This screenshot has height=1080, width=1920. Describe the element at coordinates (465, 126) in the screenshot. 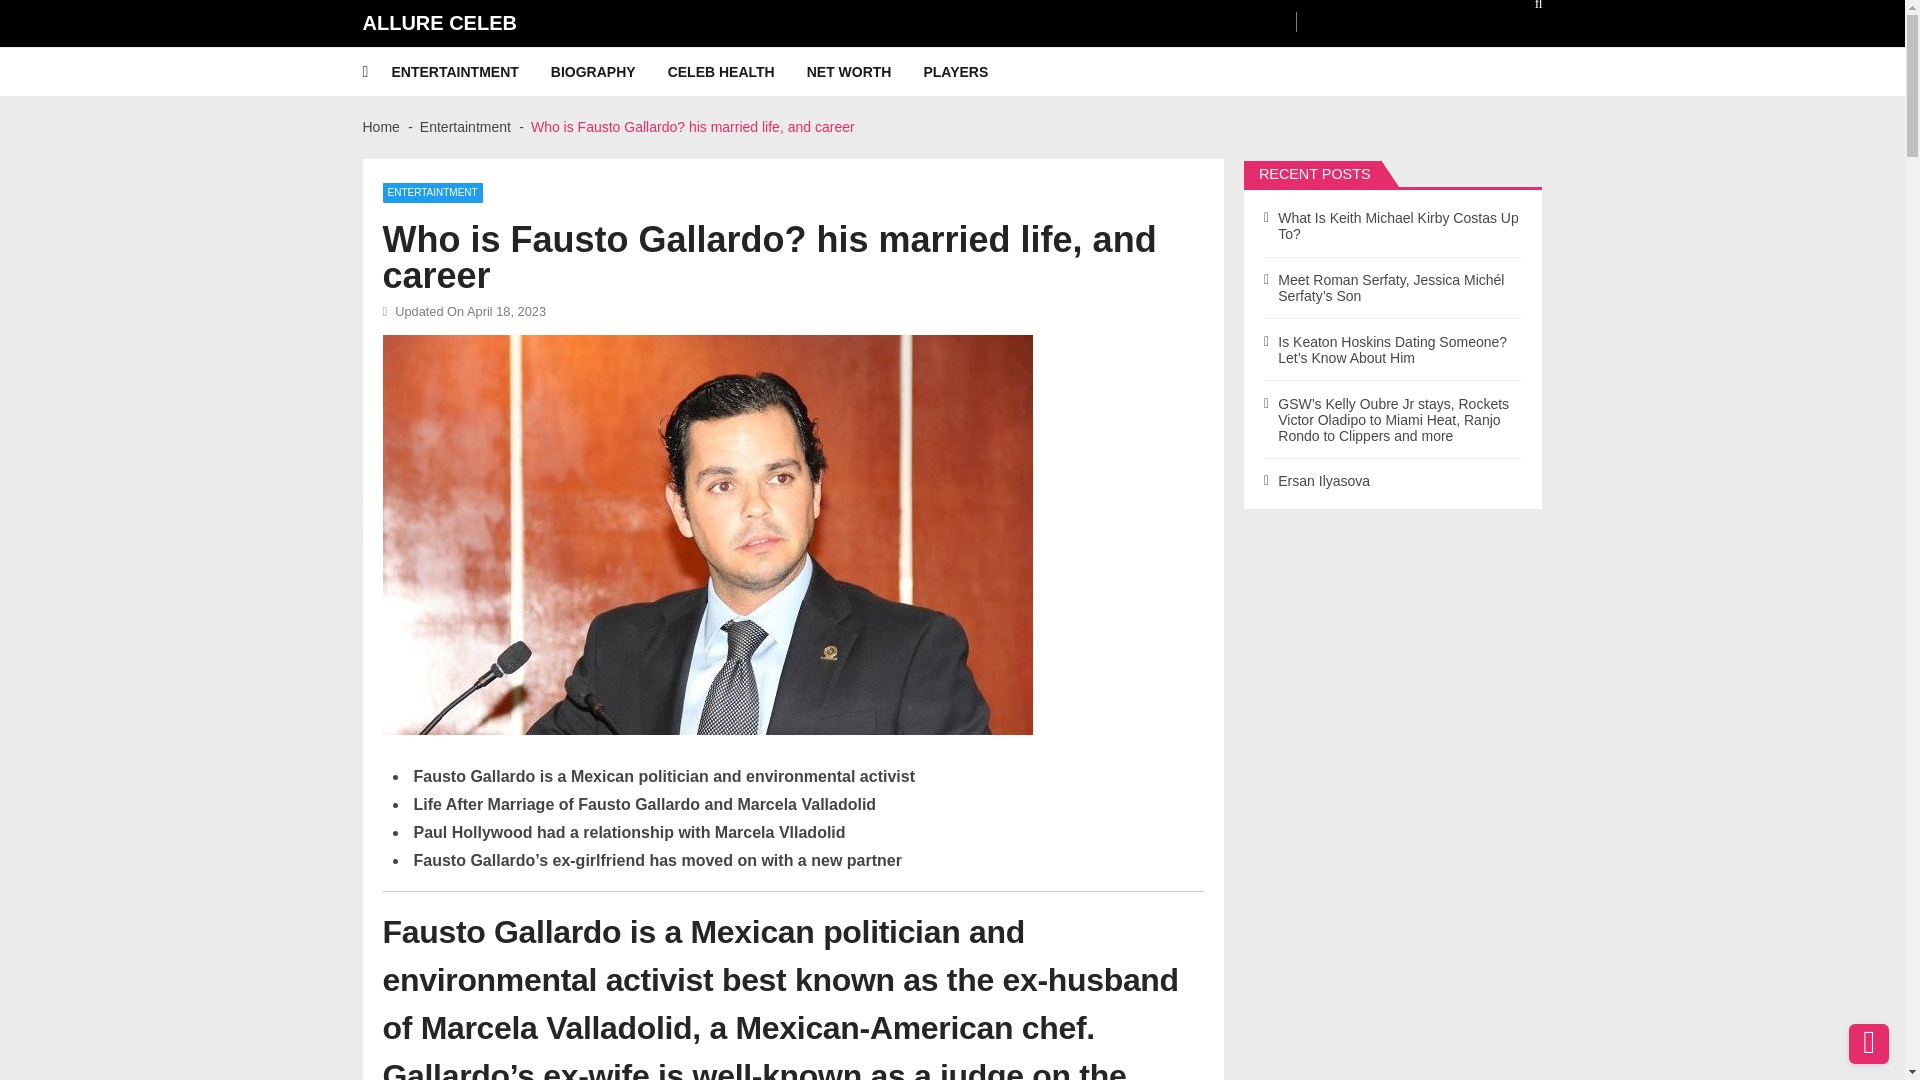

I see `Entertaintment` at that location.